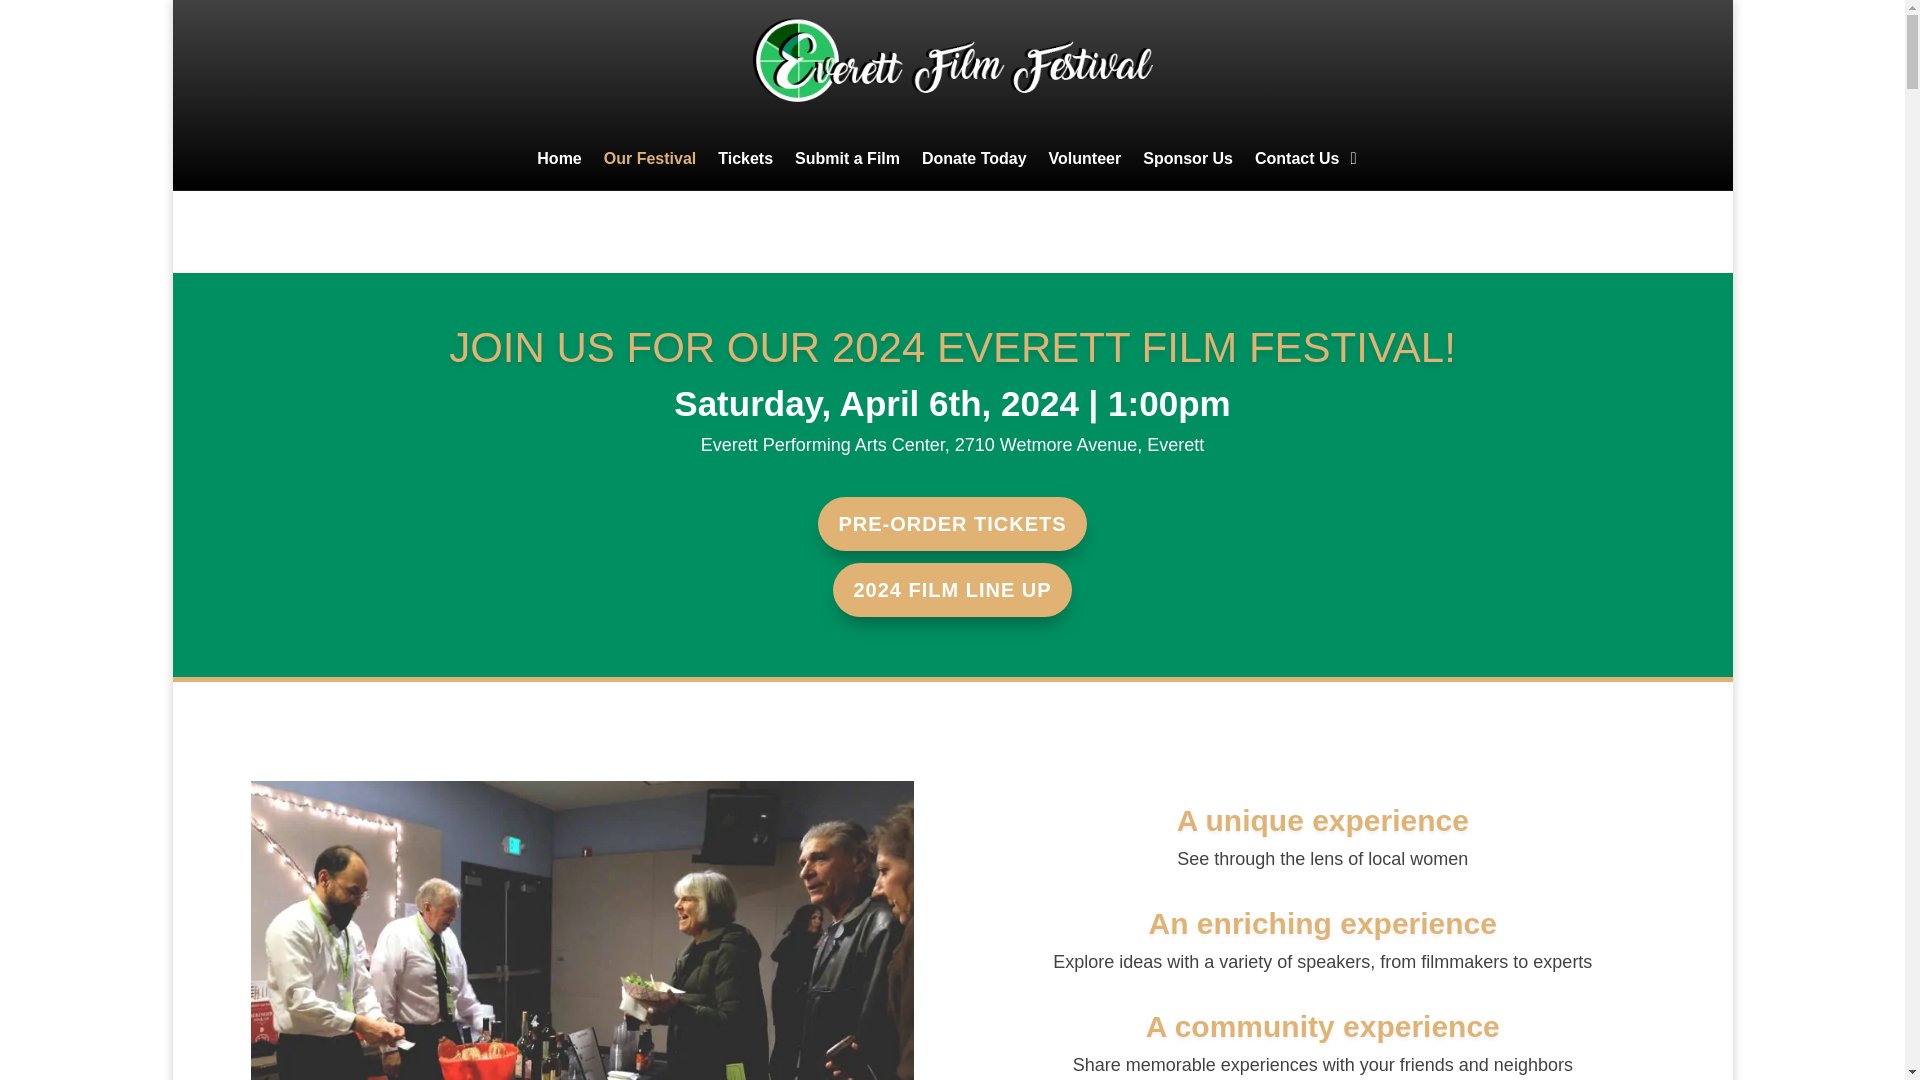 This screenshot has height=1080, width=1920. What do you see at coordinates (974, 162) in the screenshot?
I see `Donate Today` at bounding box center [974, 162].